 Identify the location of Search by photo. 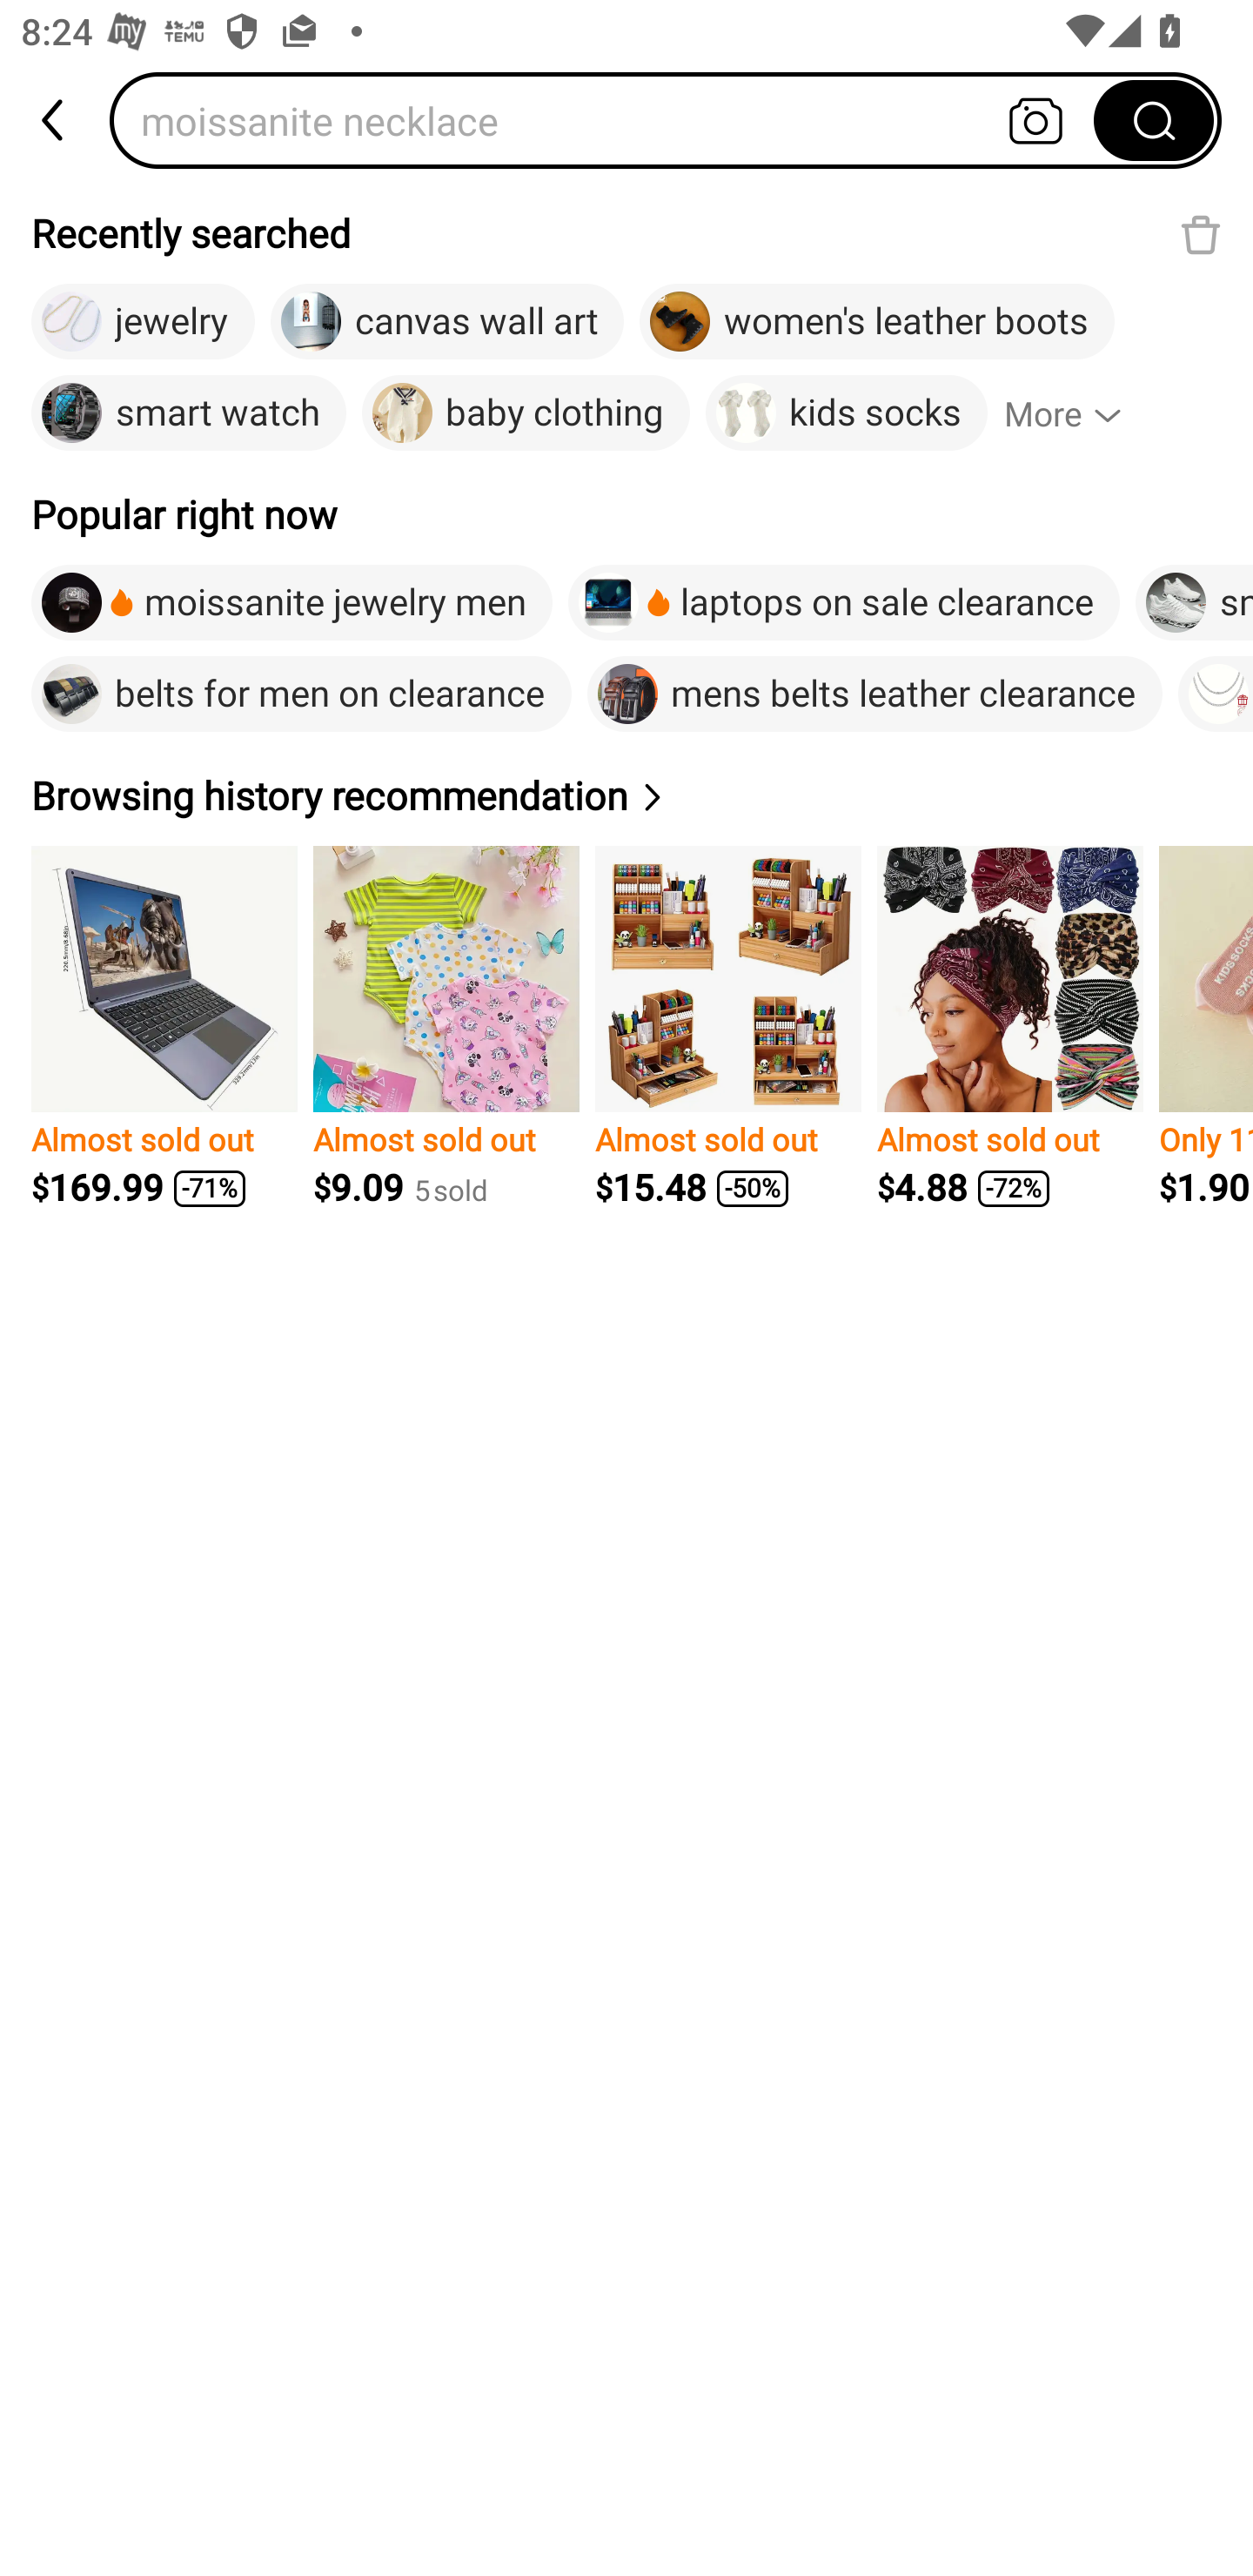
(1035, 120).